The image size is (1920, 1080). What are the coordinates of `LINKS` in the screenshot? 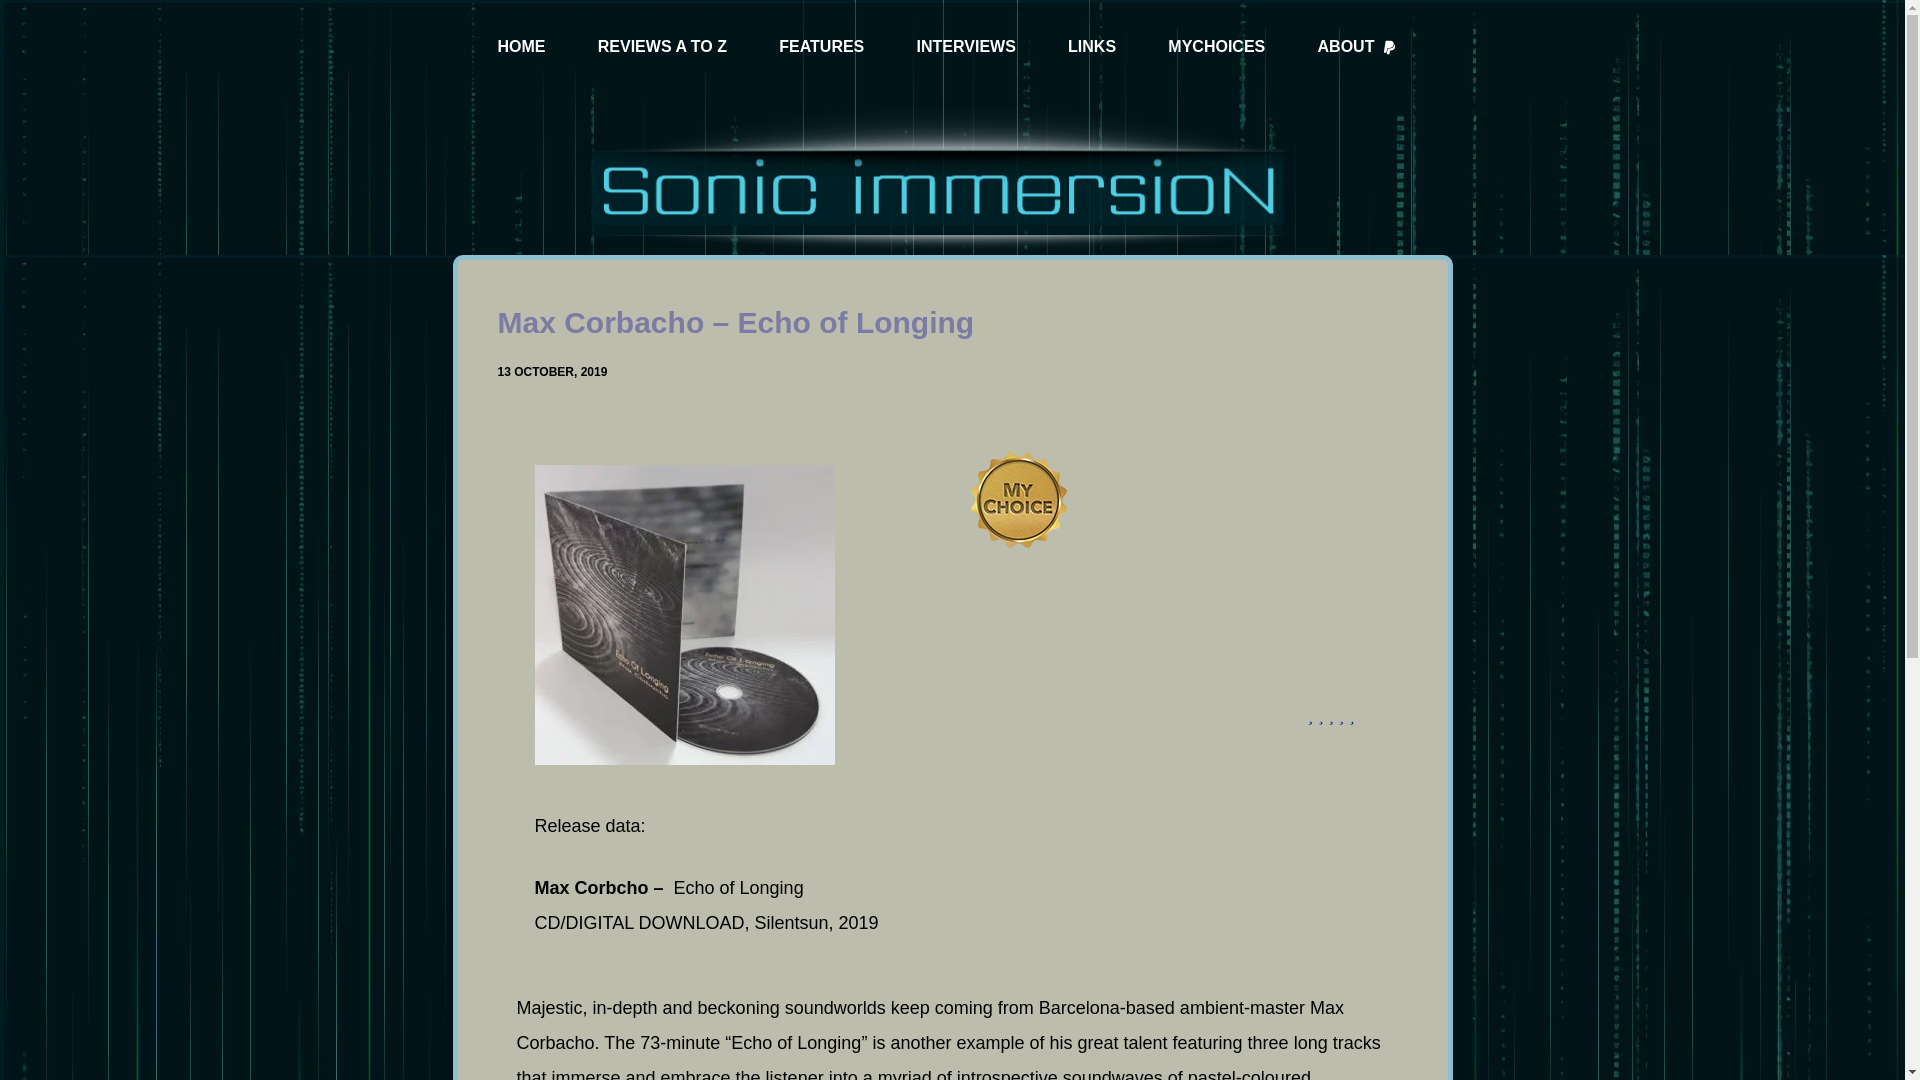 It's located at (1091, 48).